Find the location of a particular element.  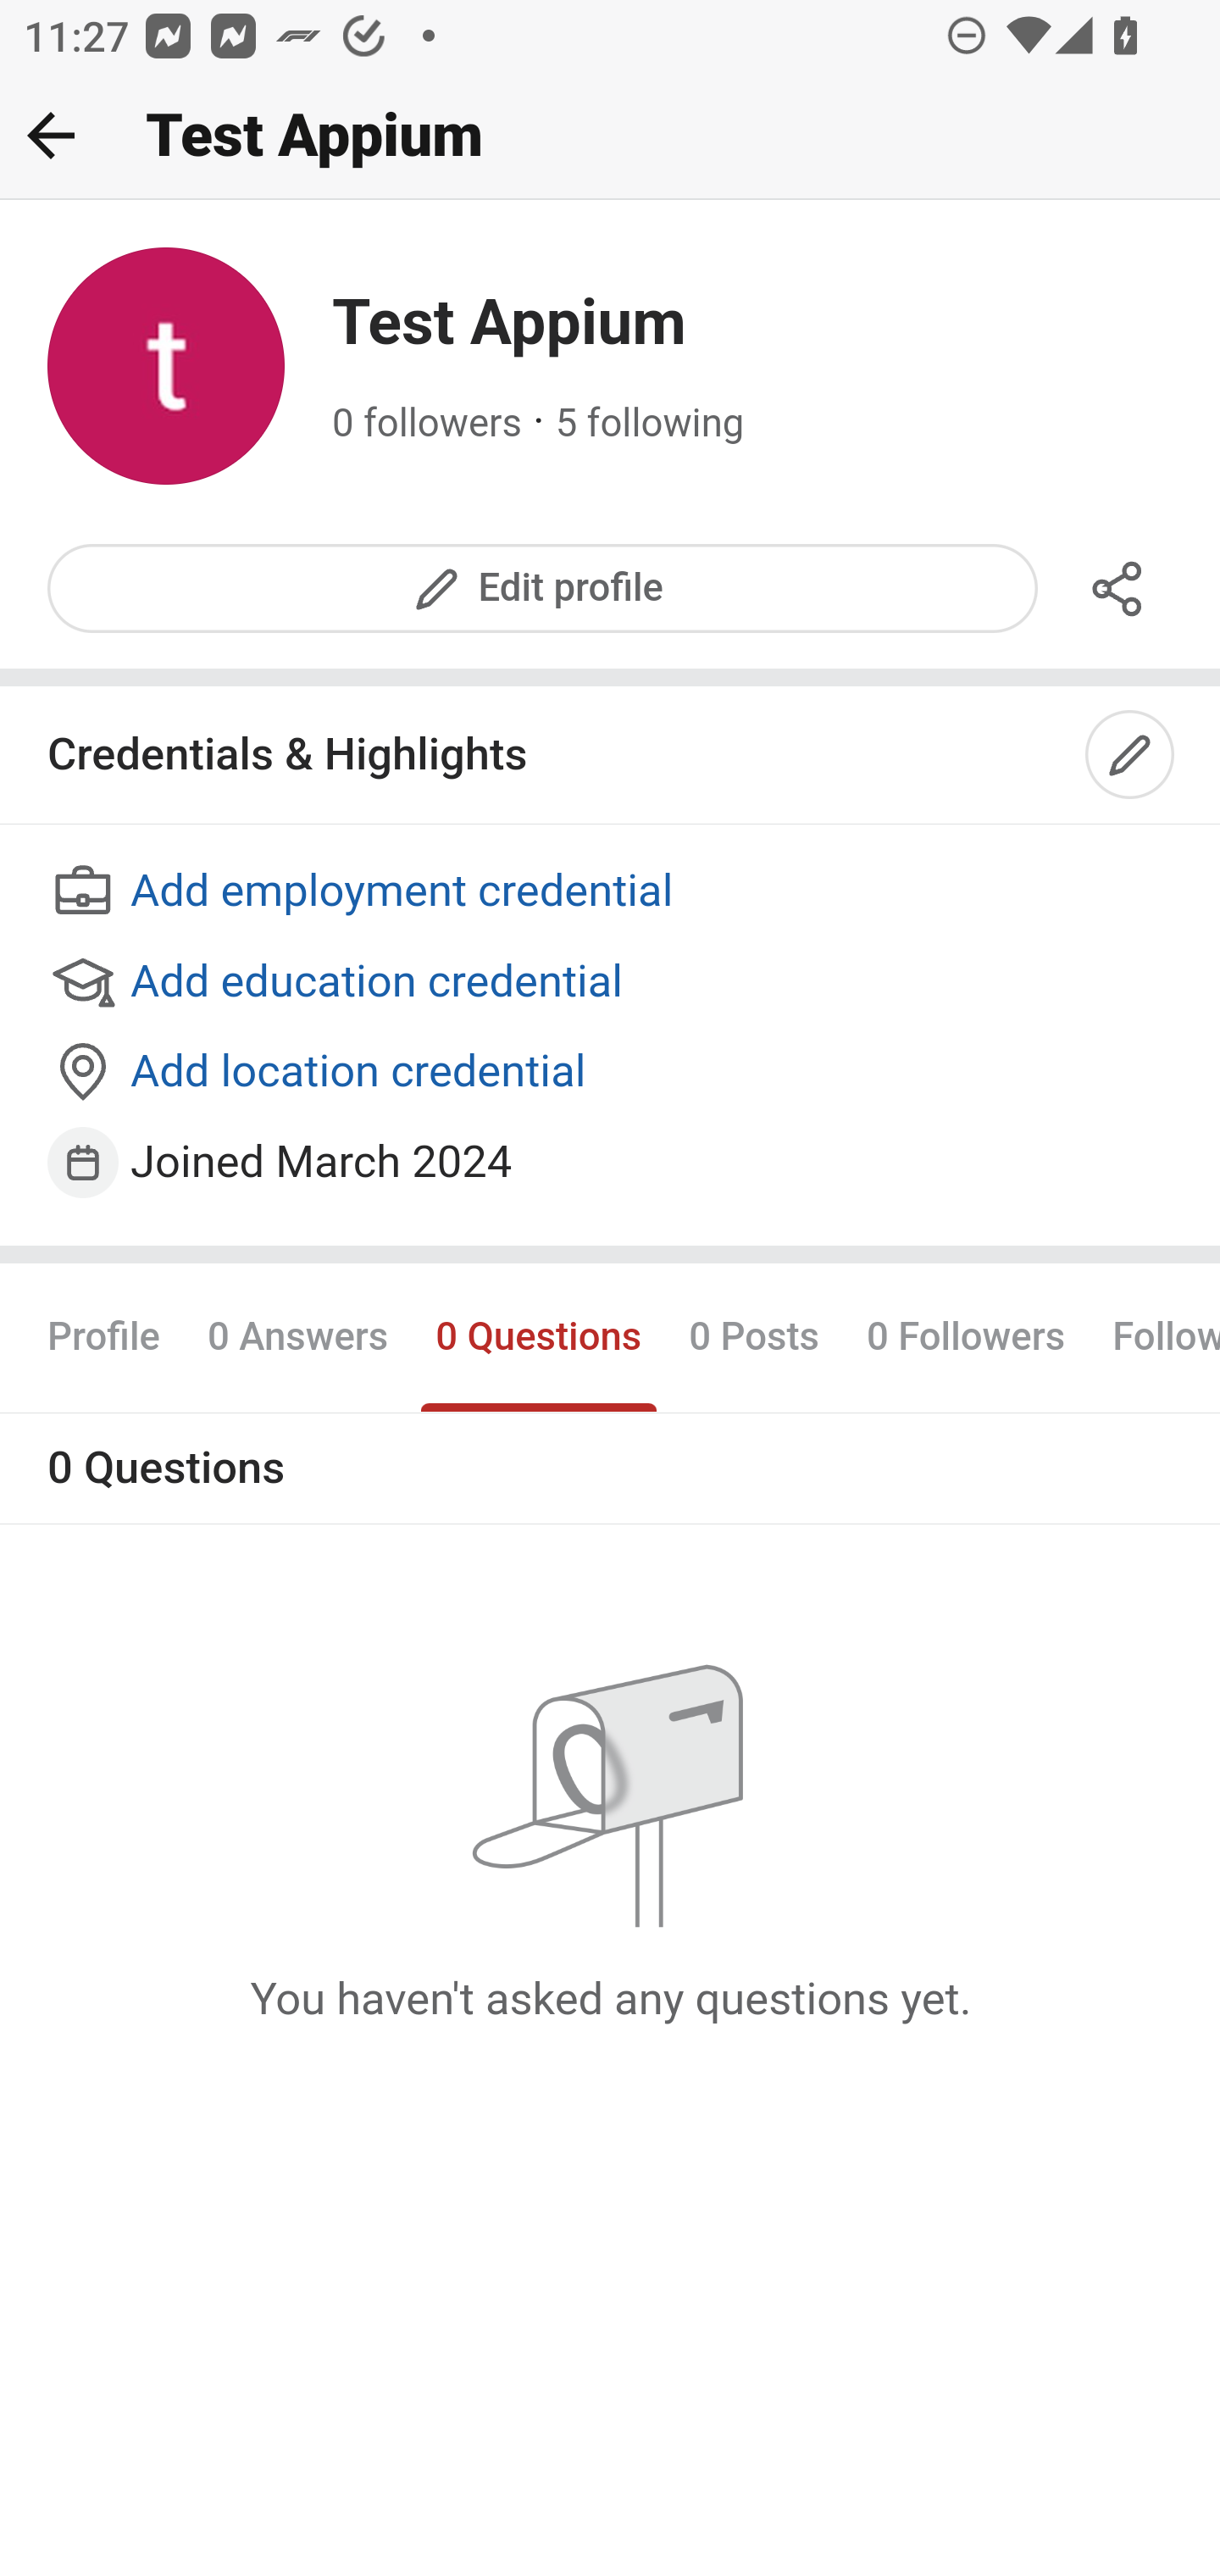

Add education credential is located at coordinates (612, 983).